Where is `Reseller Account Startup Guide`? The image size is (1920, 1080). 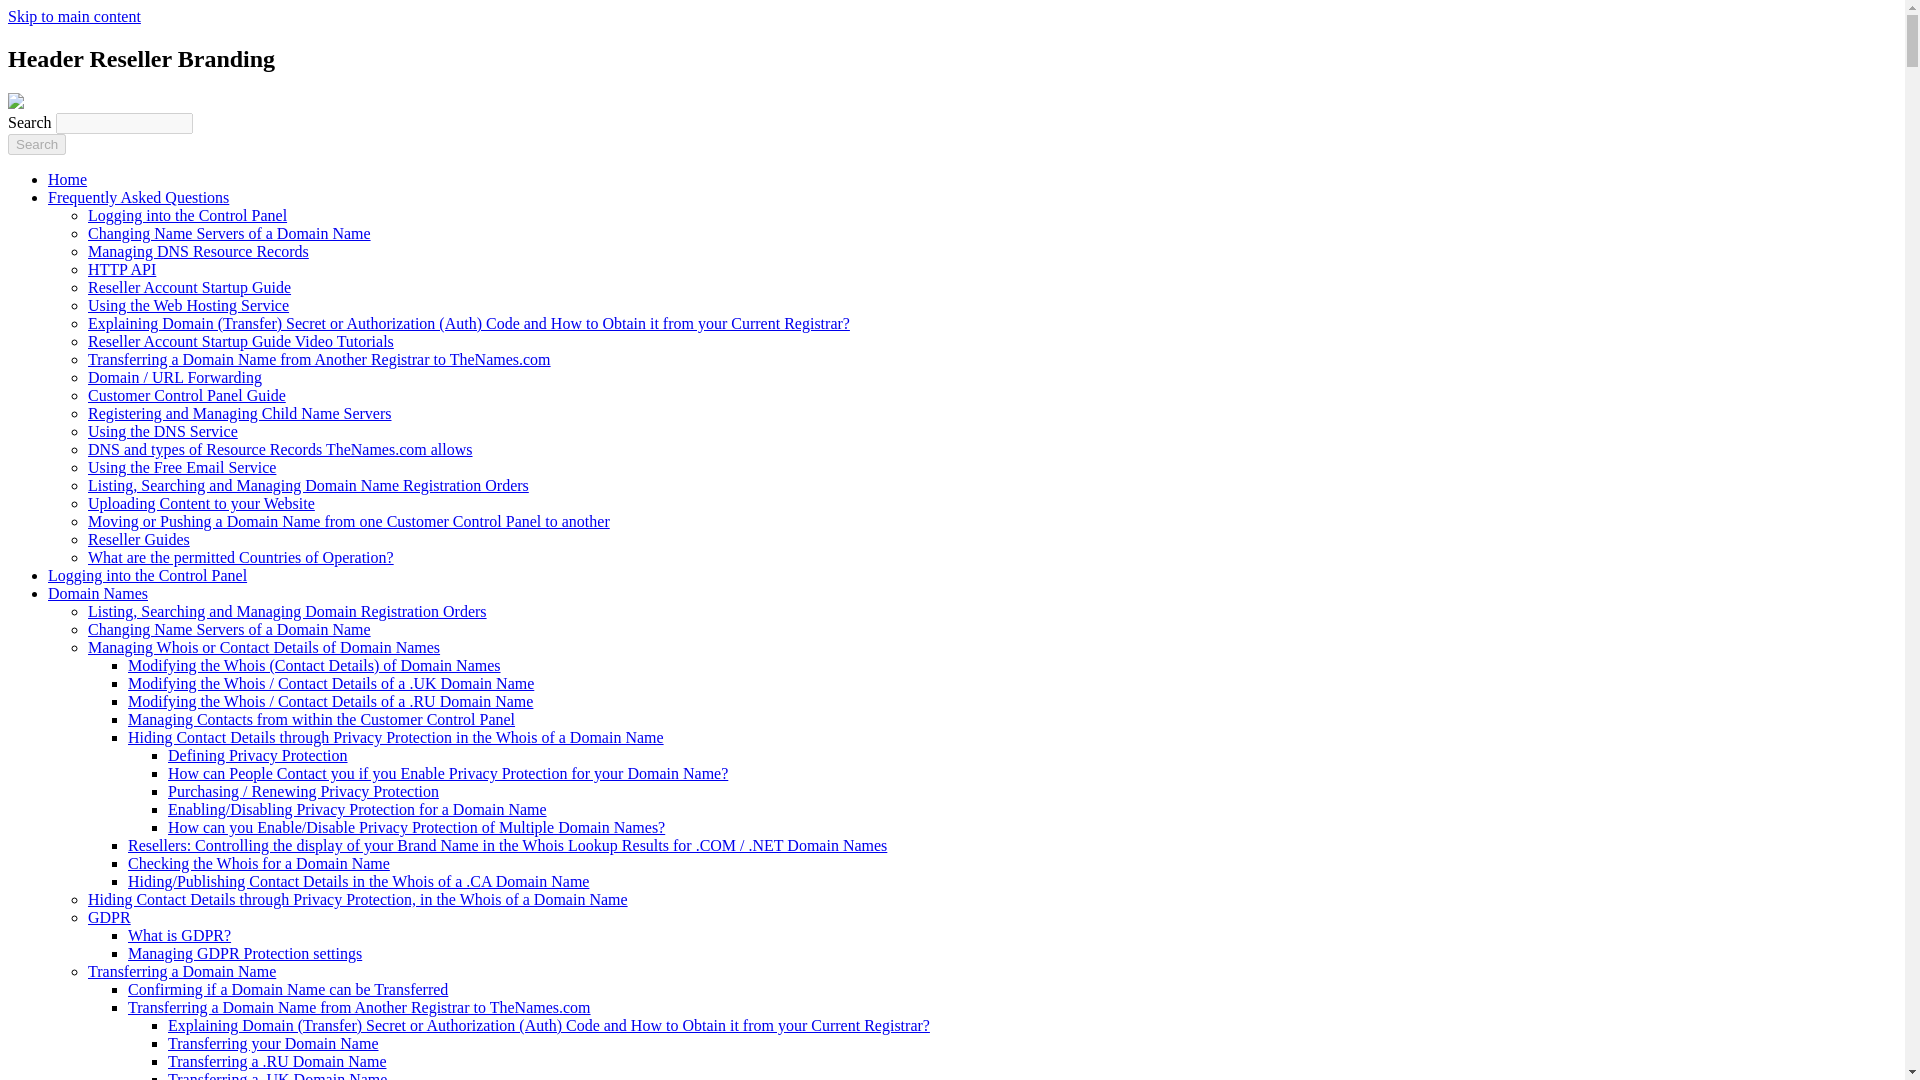
Reseller Account Startup Guide is located at coordinates (190, 286).